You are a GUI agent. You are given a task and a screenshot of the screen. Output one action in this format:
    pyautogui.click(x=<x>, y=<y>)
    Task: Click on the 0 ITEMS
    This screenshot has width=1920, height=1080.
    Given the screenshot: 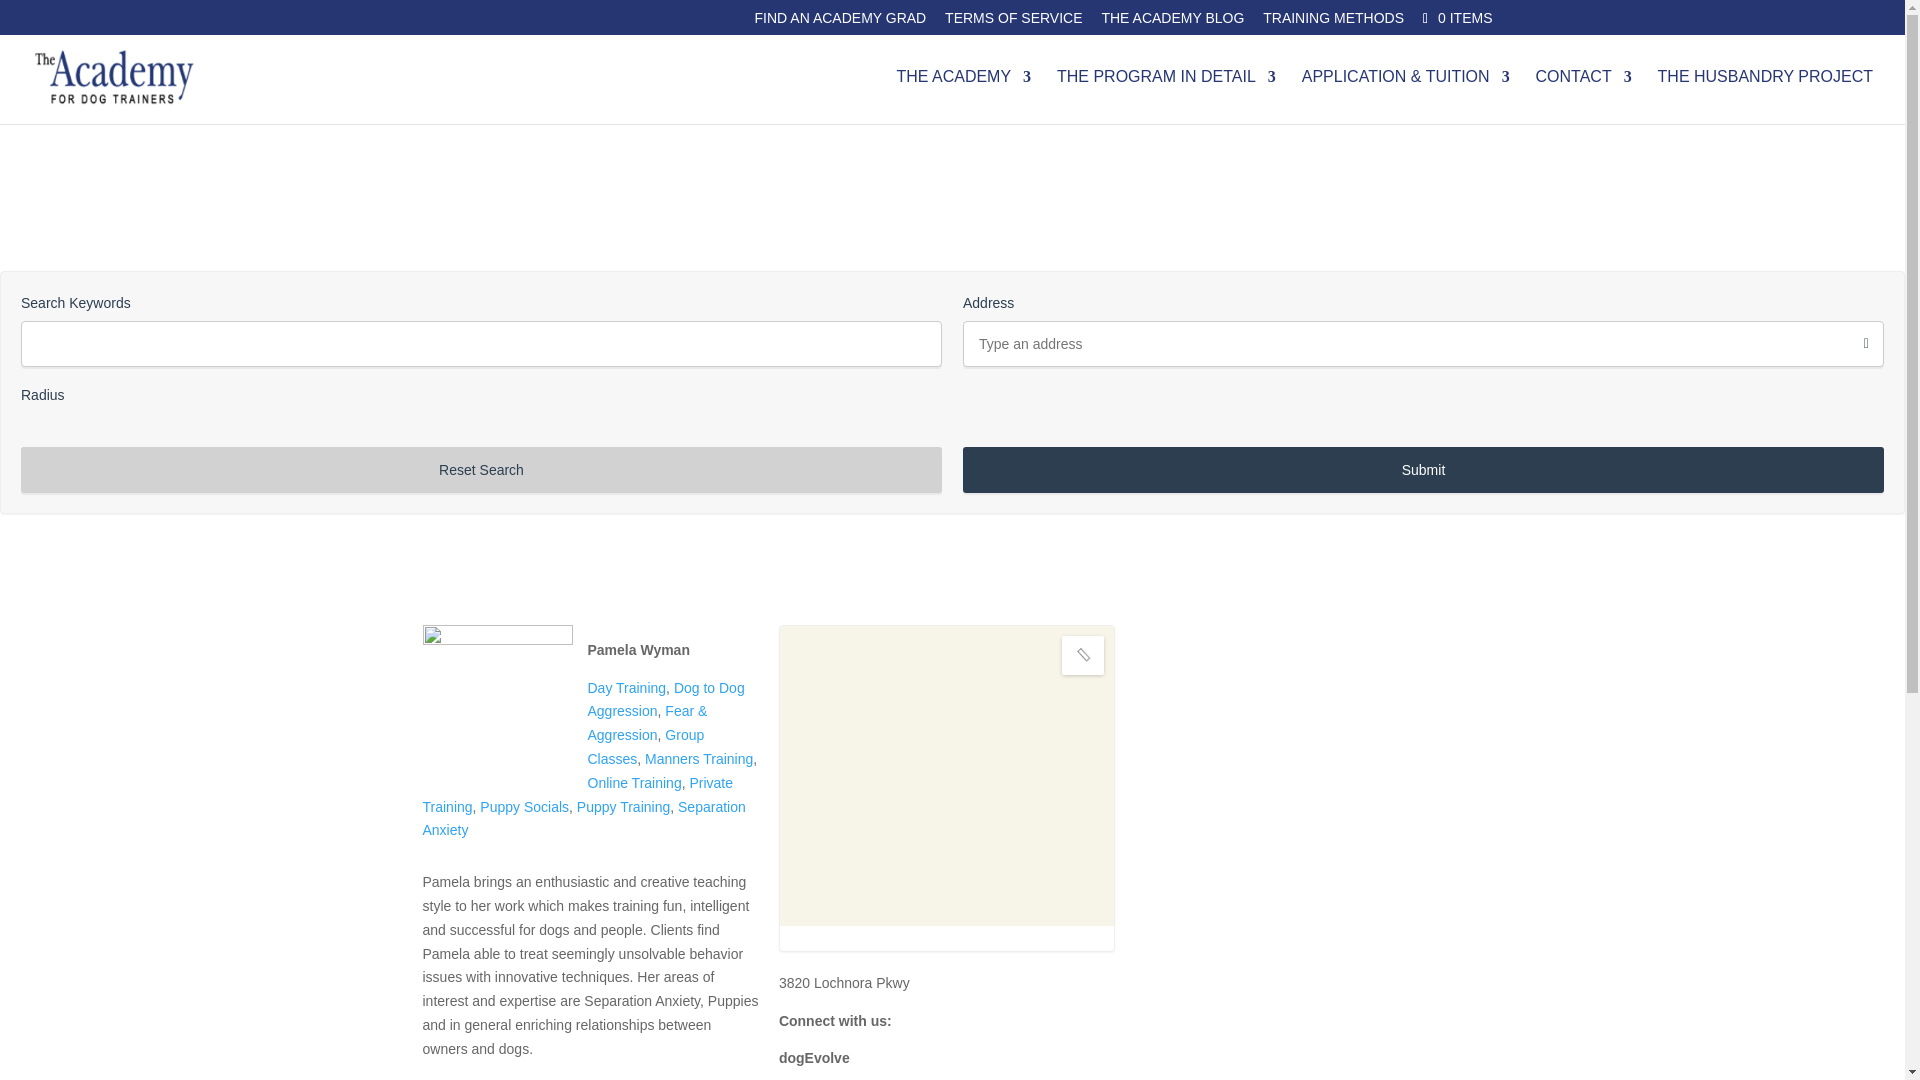 What is the action you would take?
    pyautogui.click(x=1454, y=17)
    